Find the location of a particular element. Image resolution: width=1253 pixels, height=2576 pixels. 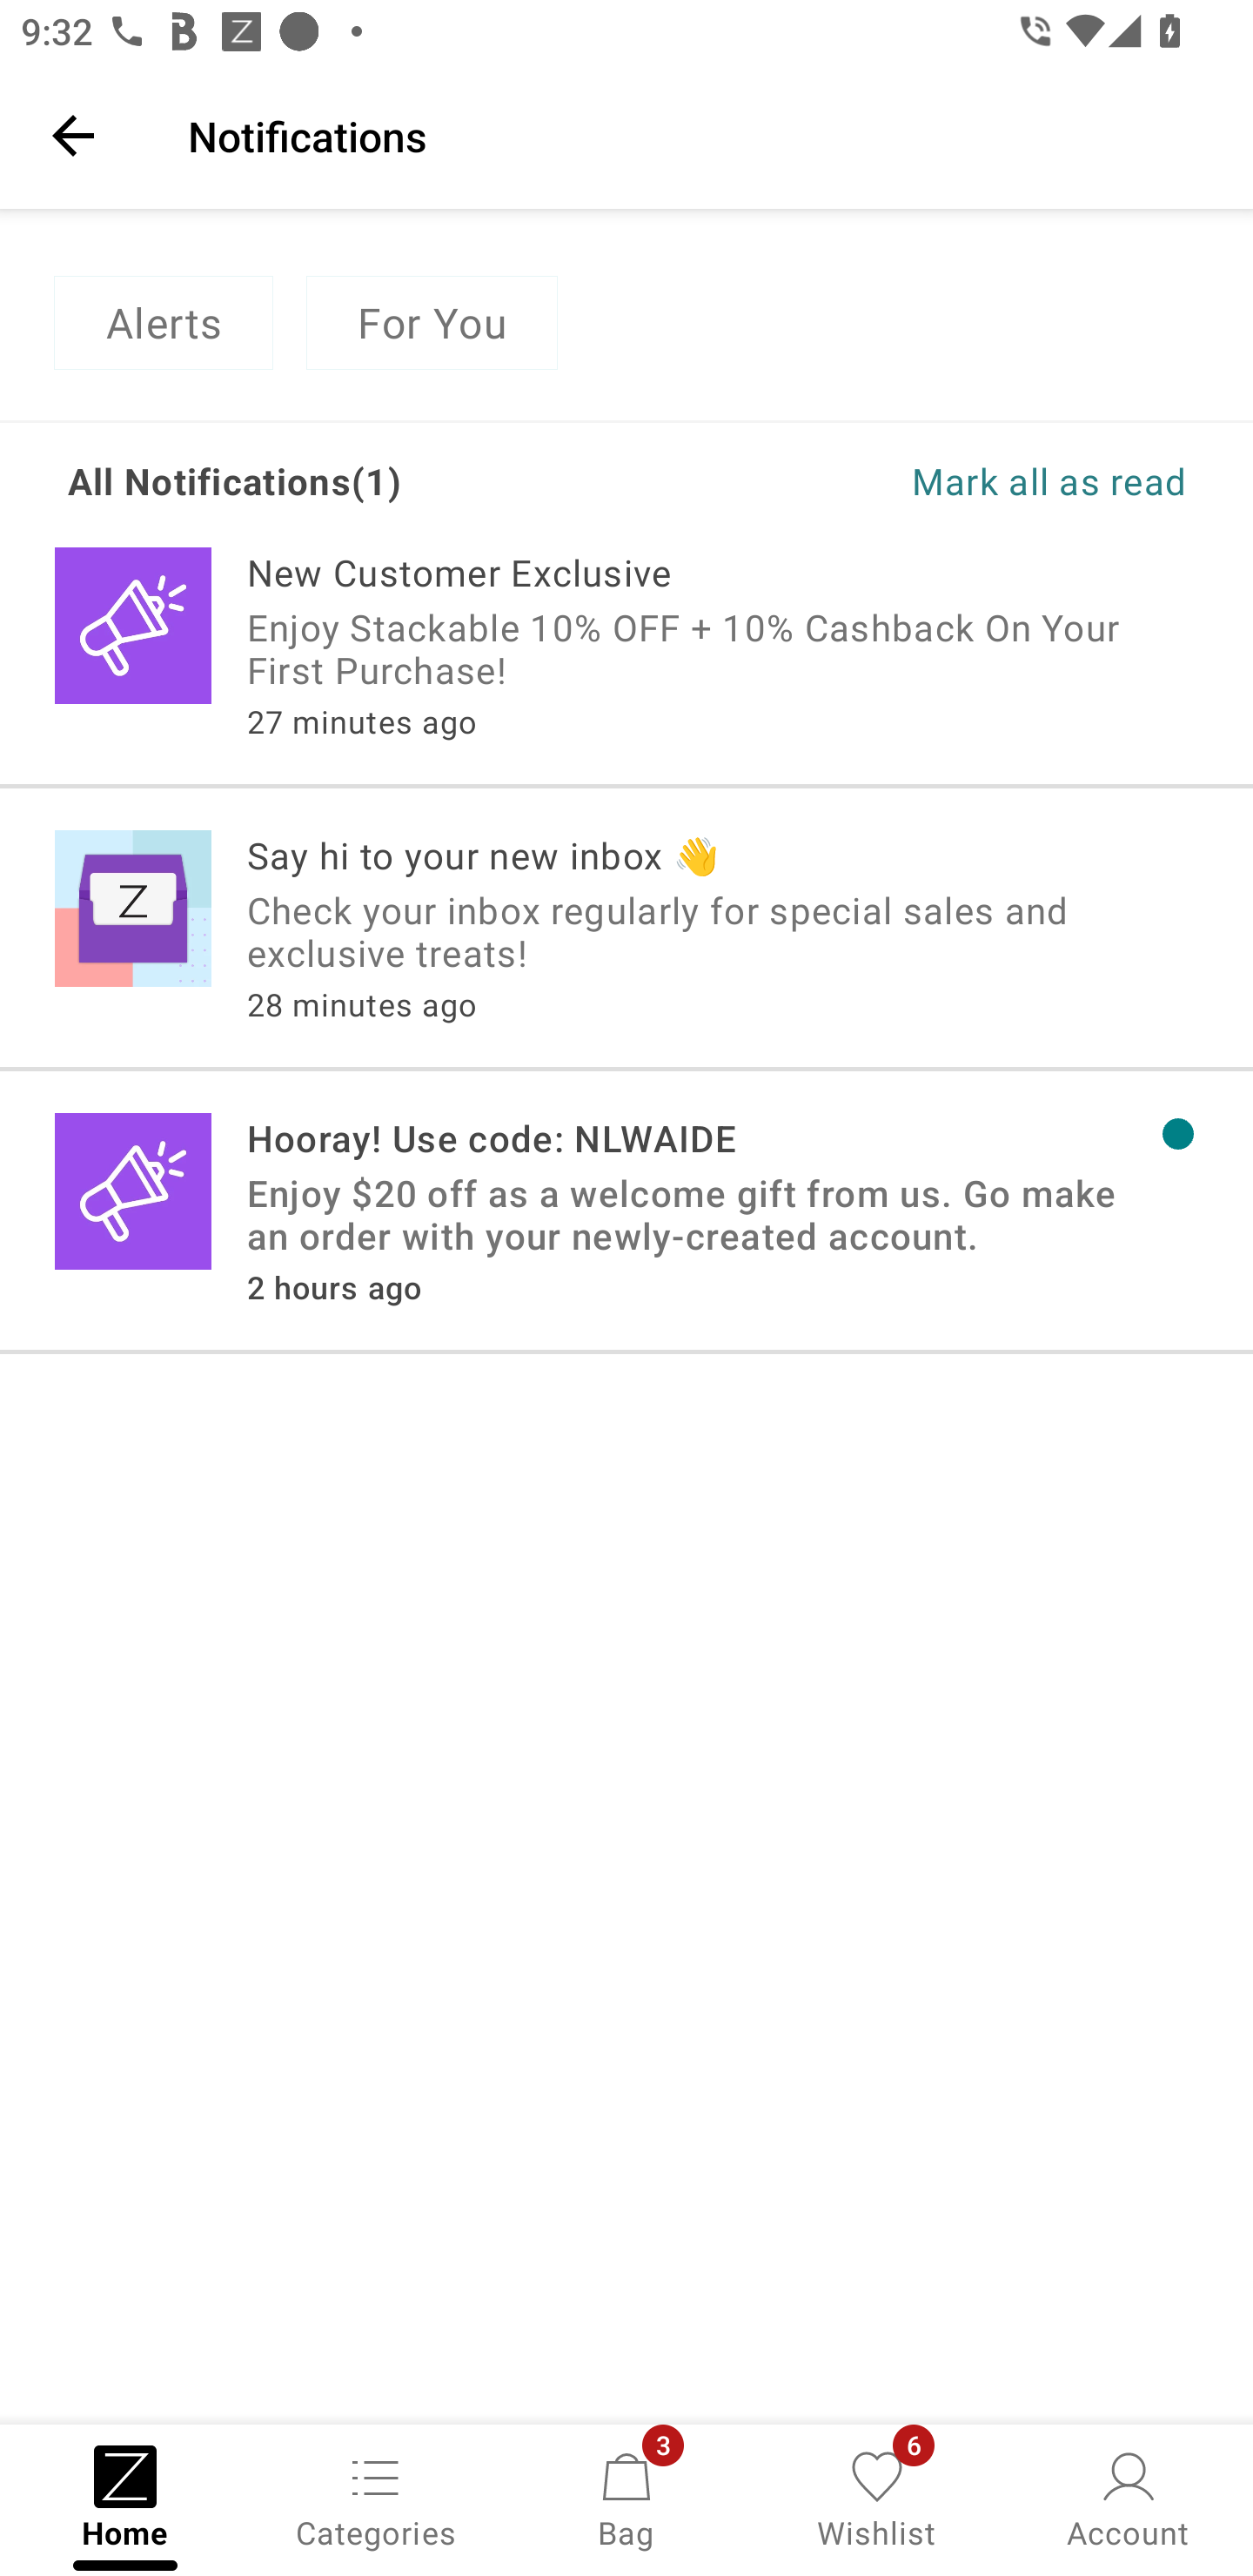

Notifications is located at coordinates (700, 135).